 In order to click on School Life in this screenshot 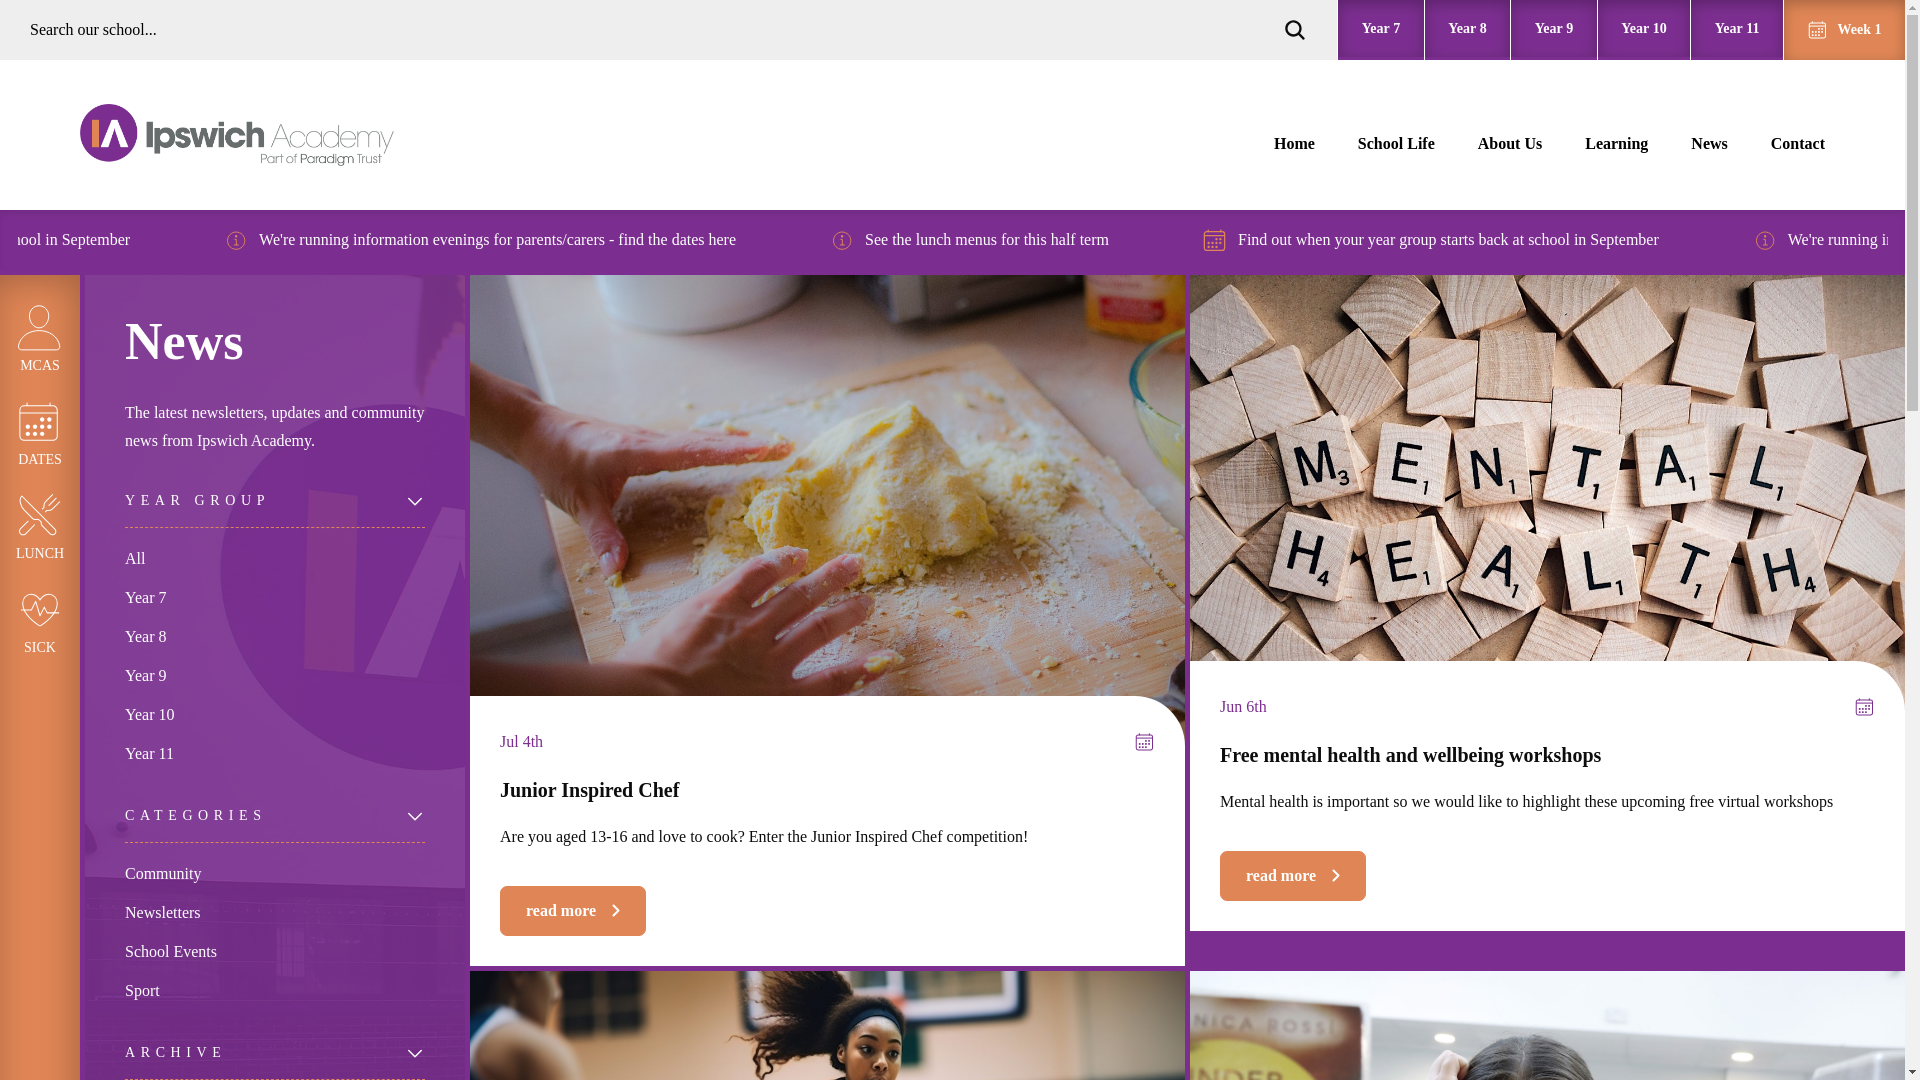, I will do `click(1381, 30)`.